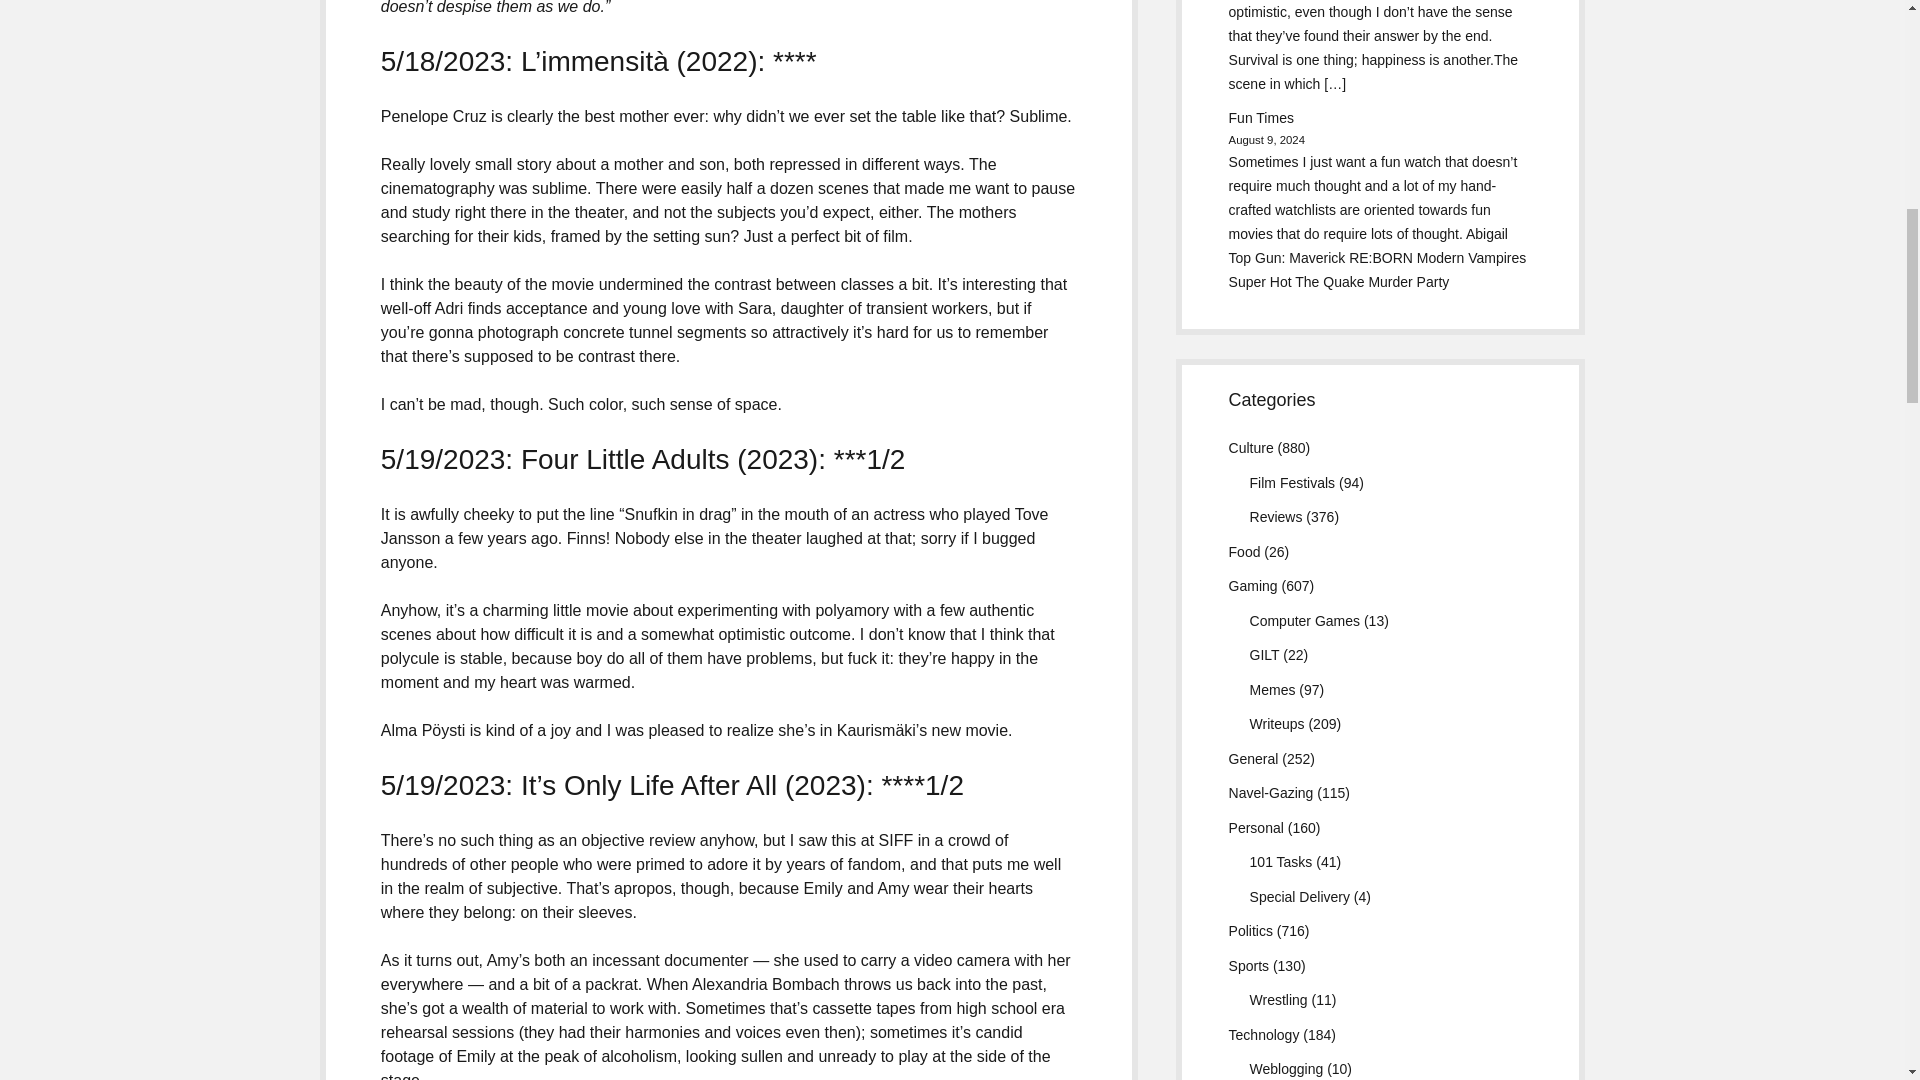 Image resolution: width=1920 pixels, height=1080 pixels. Describe the element at coordinates (1278, 1000) in the screenshot. I see `Wrestling` at that location.